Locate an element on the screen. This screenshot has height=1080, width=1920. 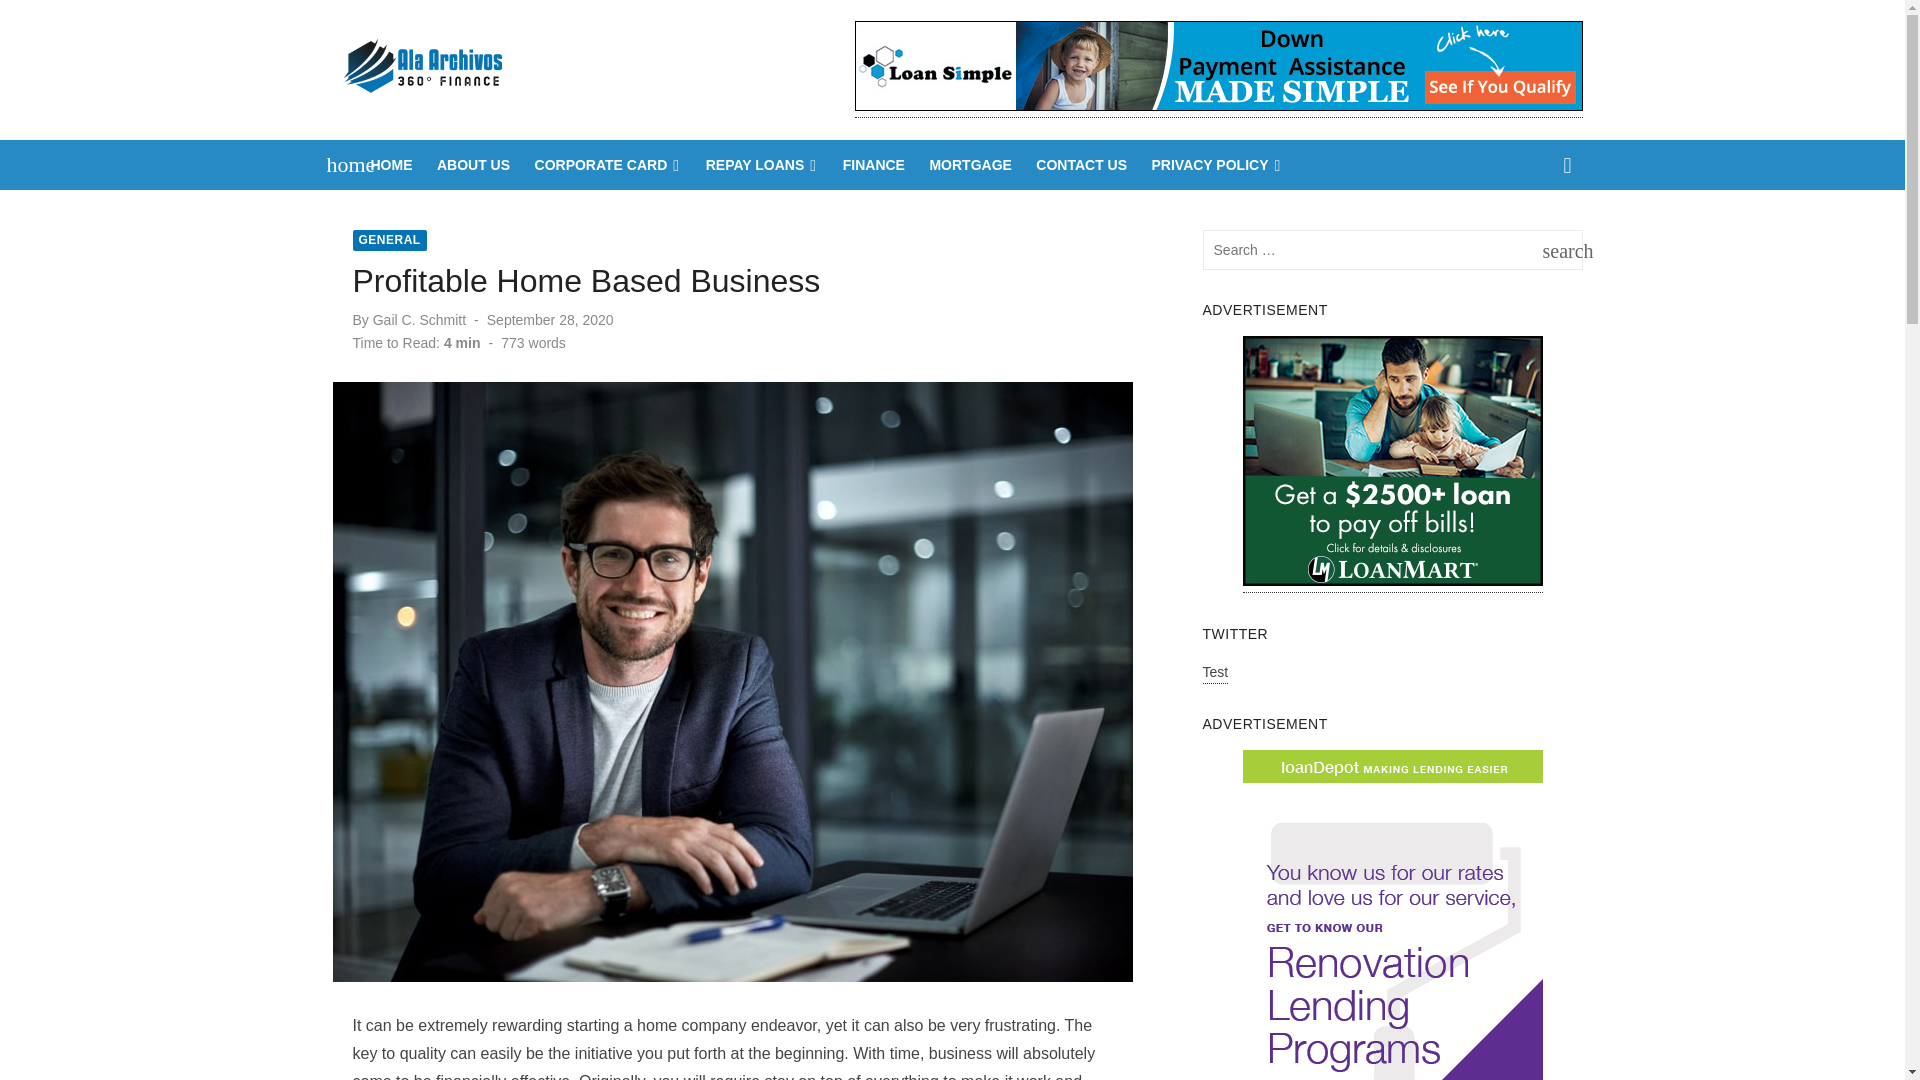
FINANCE is located at coordinates (874, 165).